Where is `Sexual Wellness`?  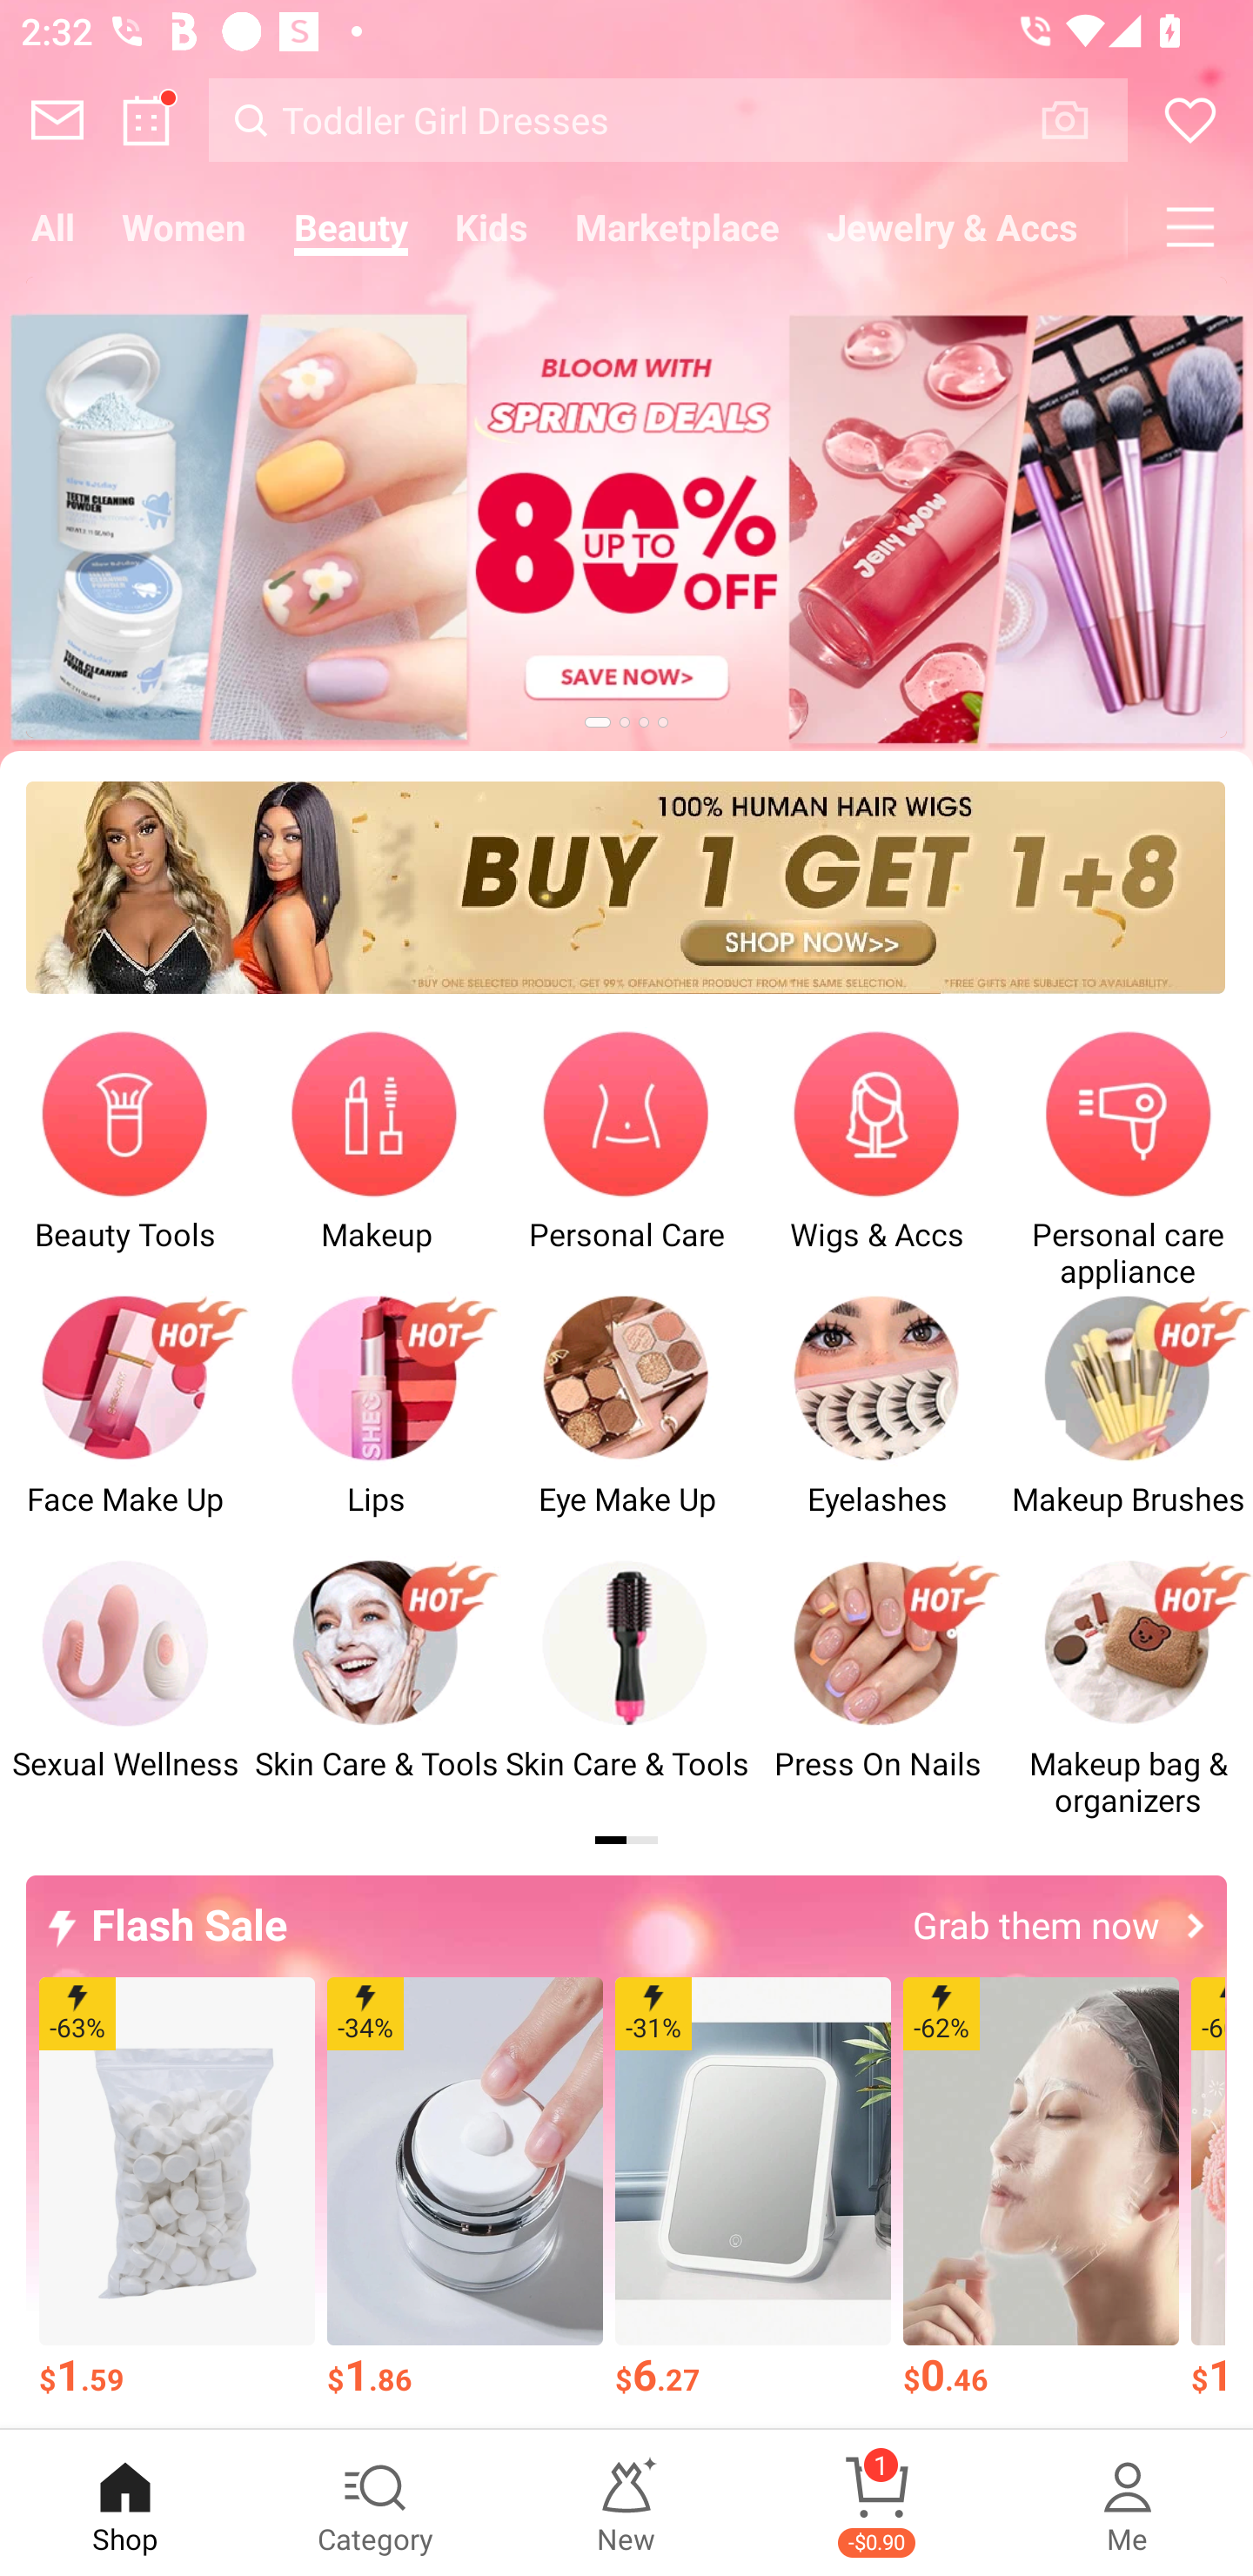
Sexual Wellness is located at coordinates (125, 1688).